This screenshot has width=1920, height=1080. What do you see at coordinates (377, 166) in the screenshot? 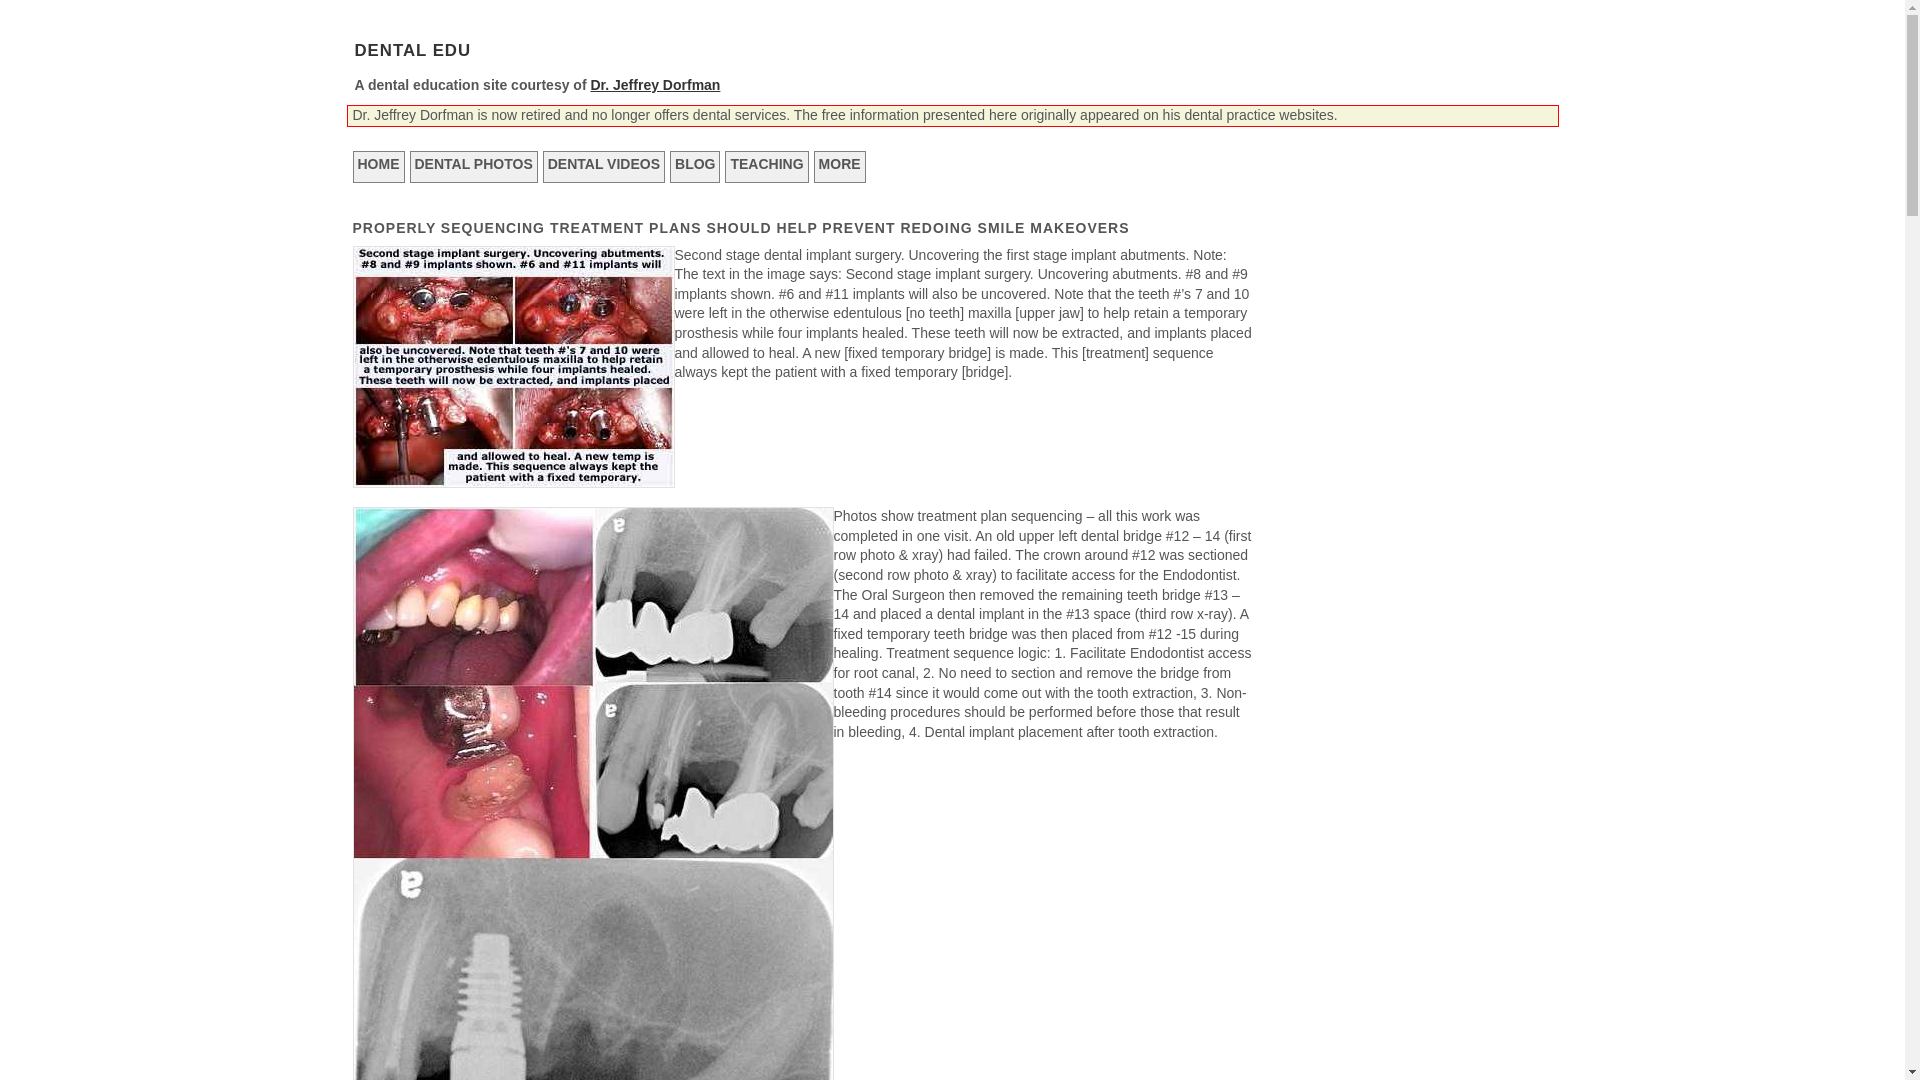
I see `HOME` at bounding box center [377, 166].